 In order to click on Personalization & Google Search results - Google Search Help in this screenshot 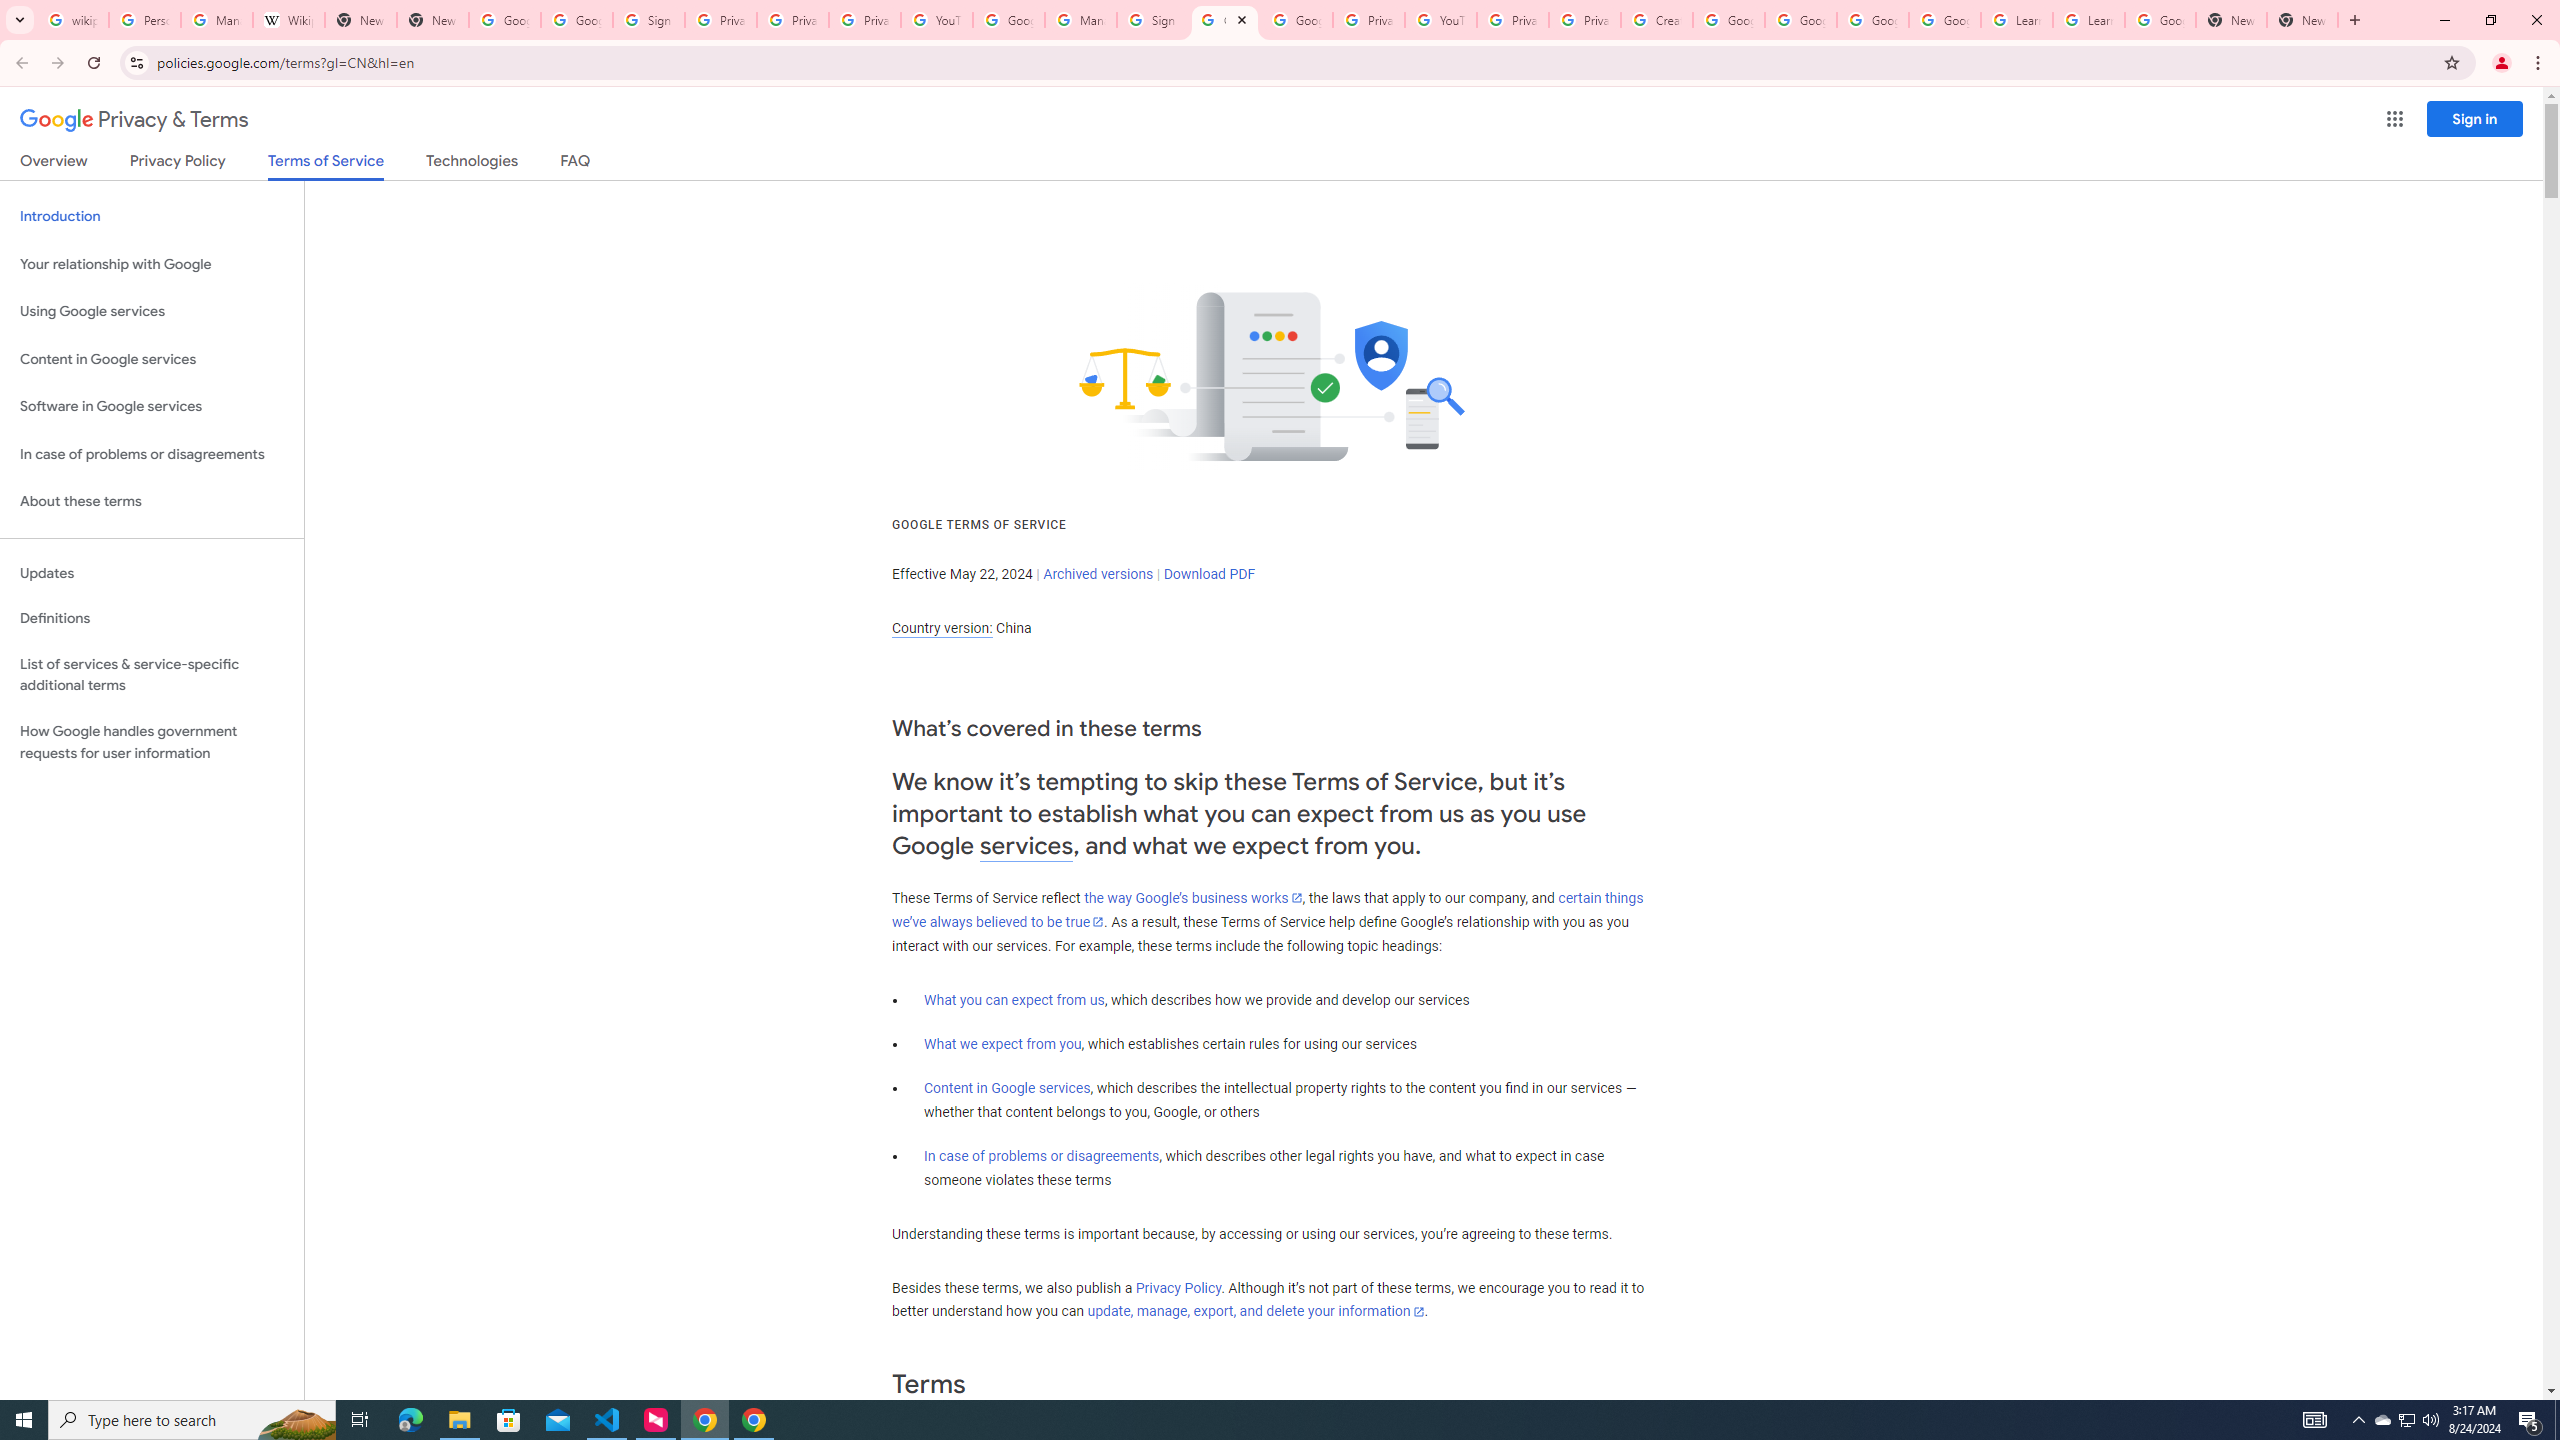, I will do `click(144, 20)`.